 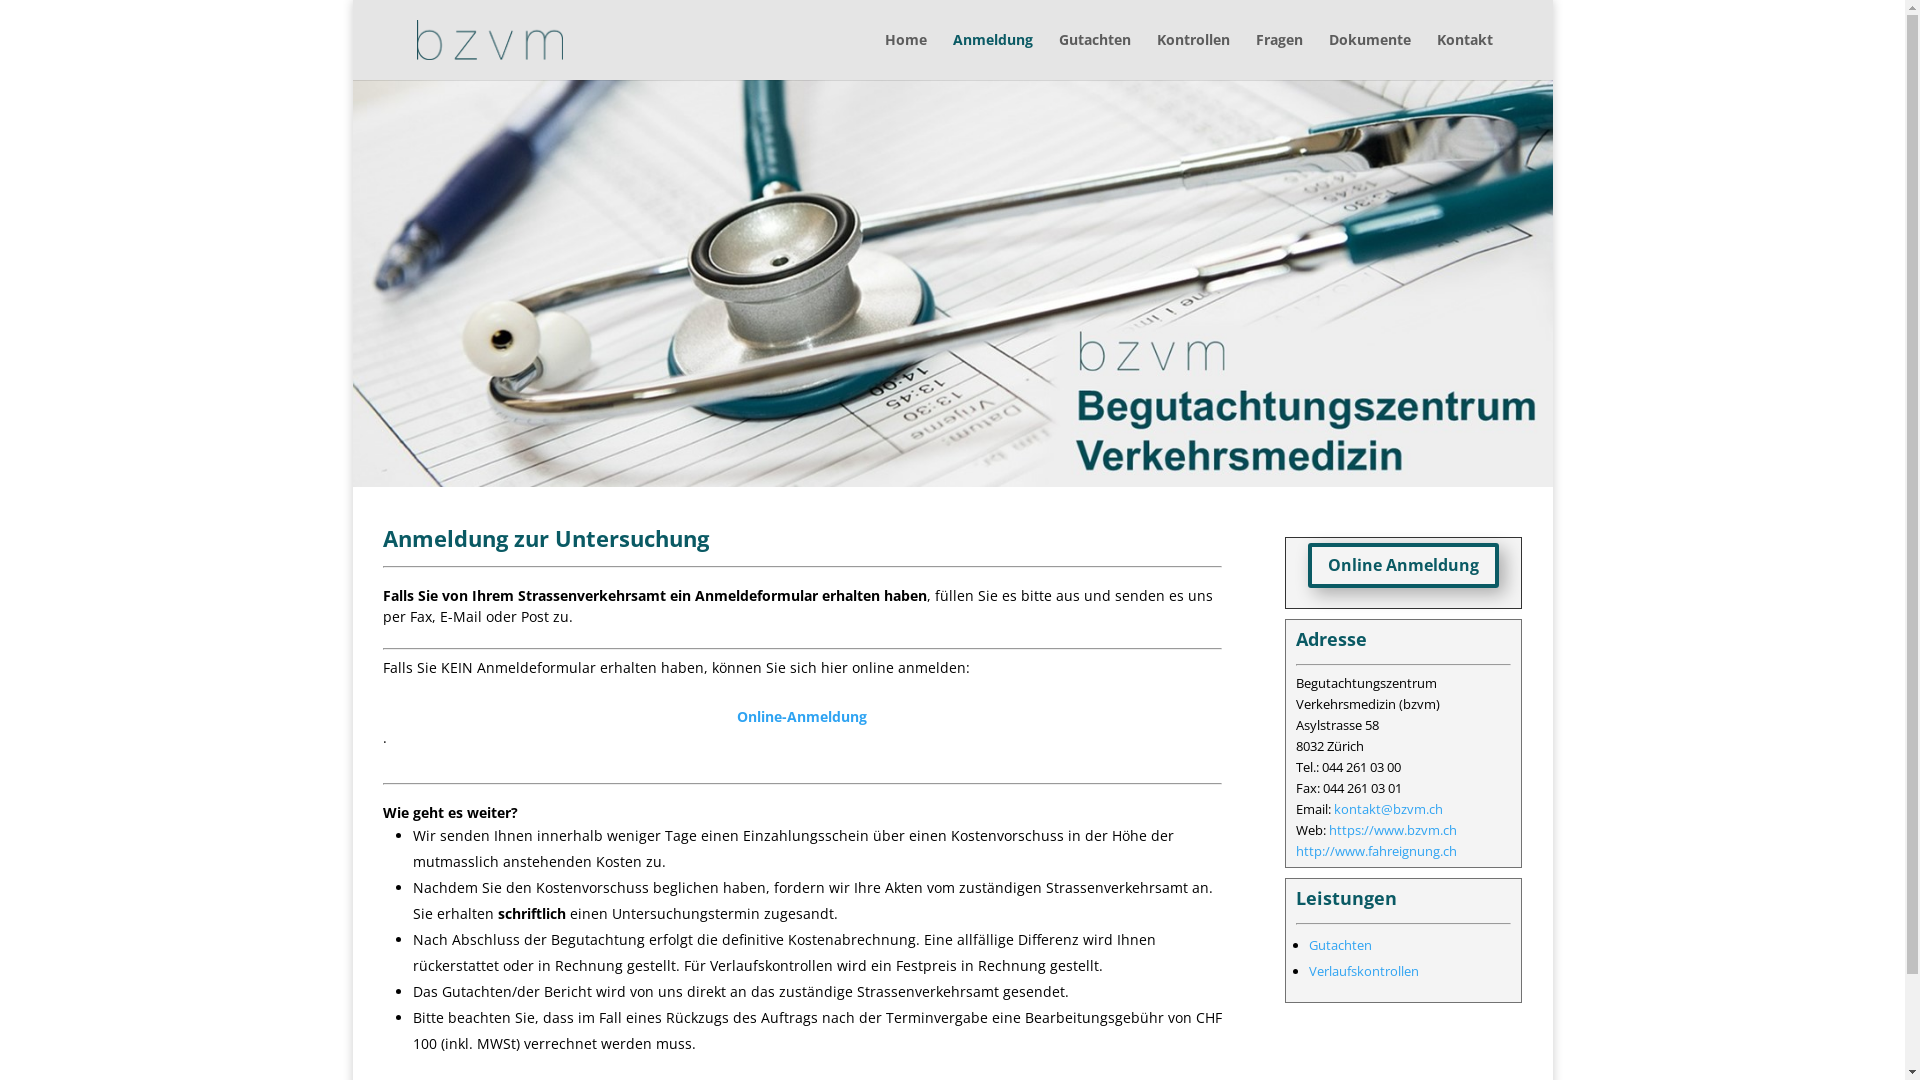 What do you see at coordinates (1369, 56) in the screenshot?
I see `Dokumente` at bounding box center [1369, 56].